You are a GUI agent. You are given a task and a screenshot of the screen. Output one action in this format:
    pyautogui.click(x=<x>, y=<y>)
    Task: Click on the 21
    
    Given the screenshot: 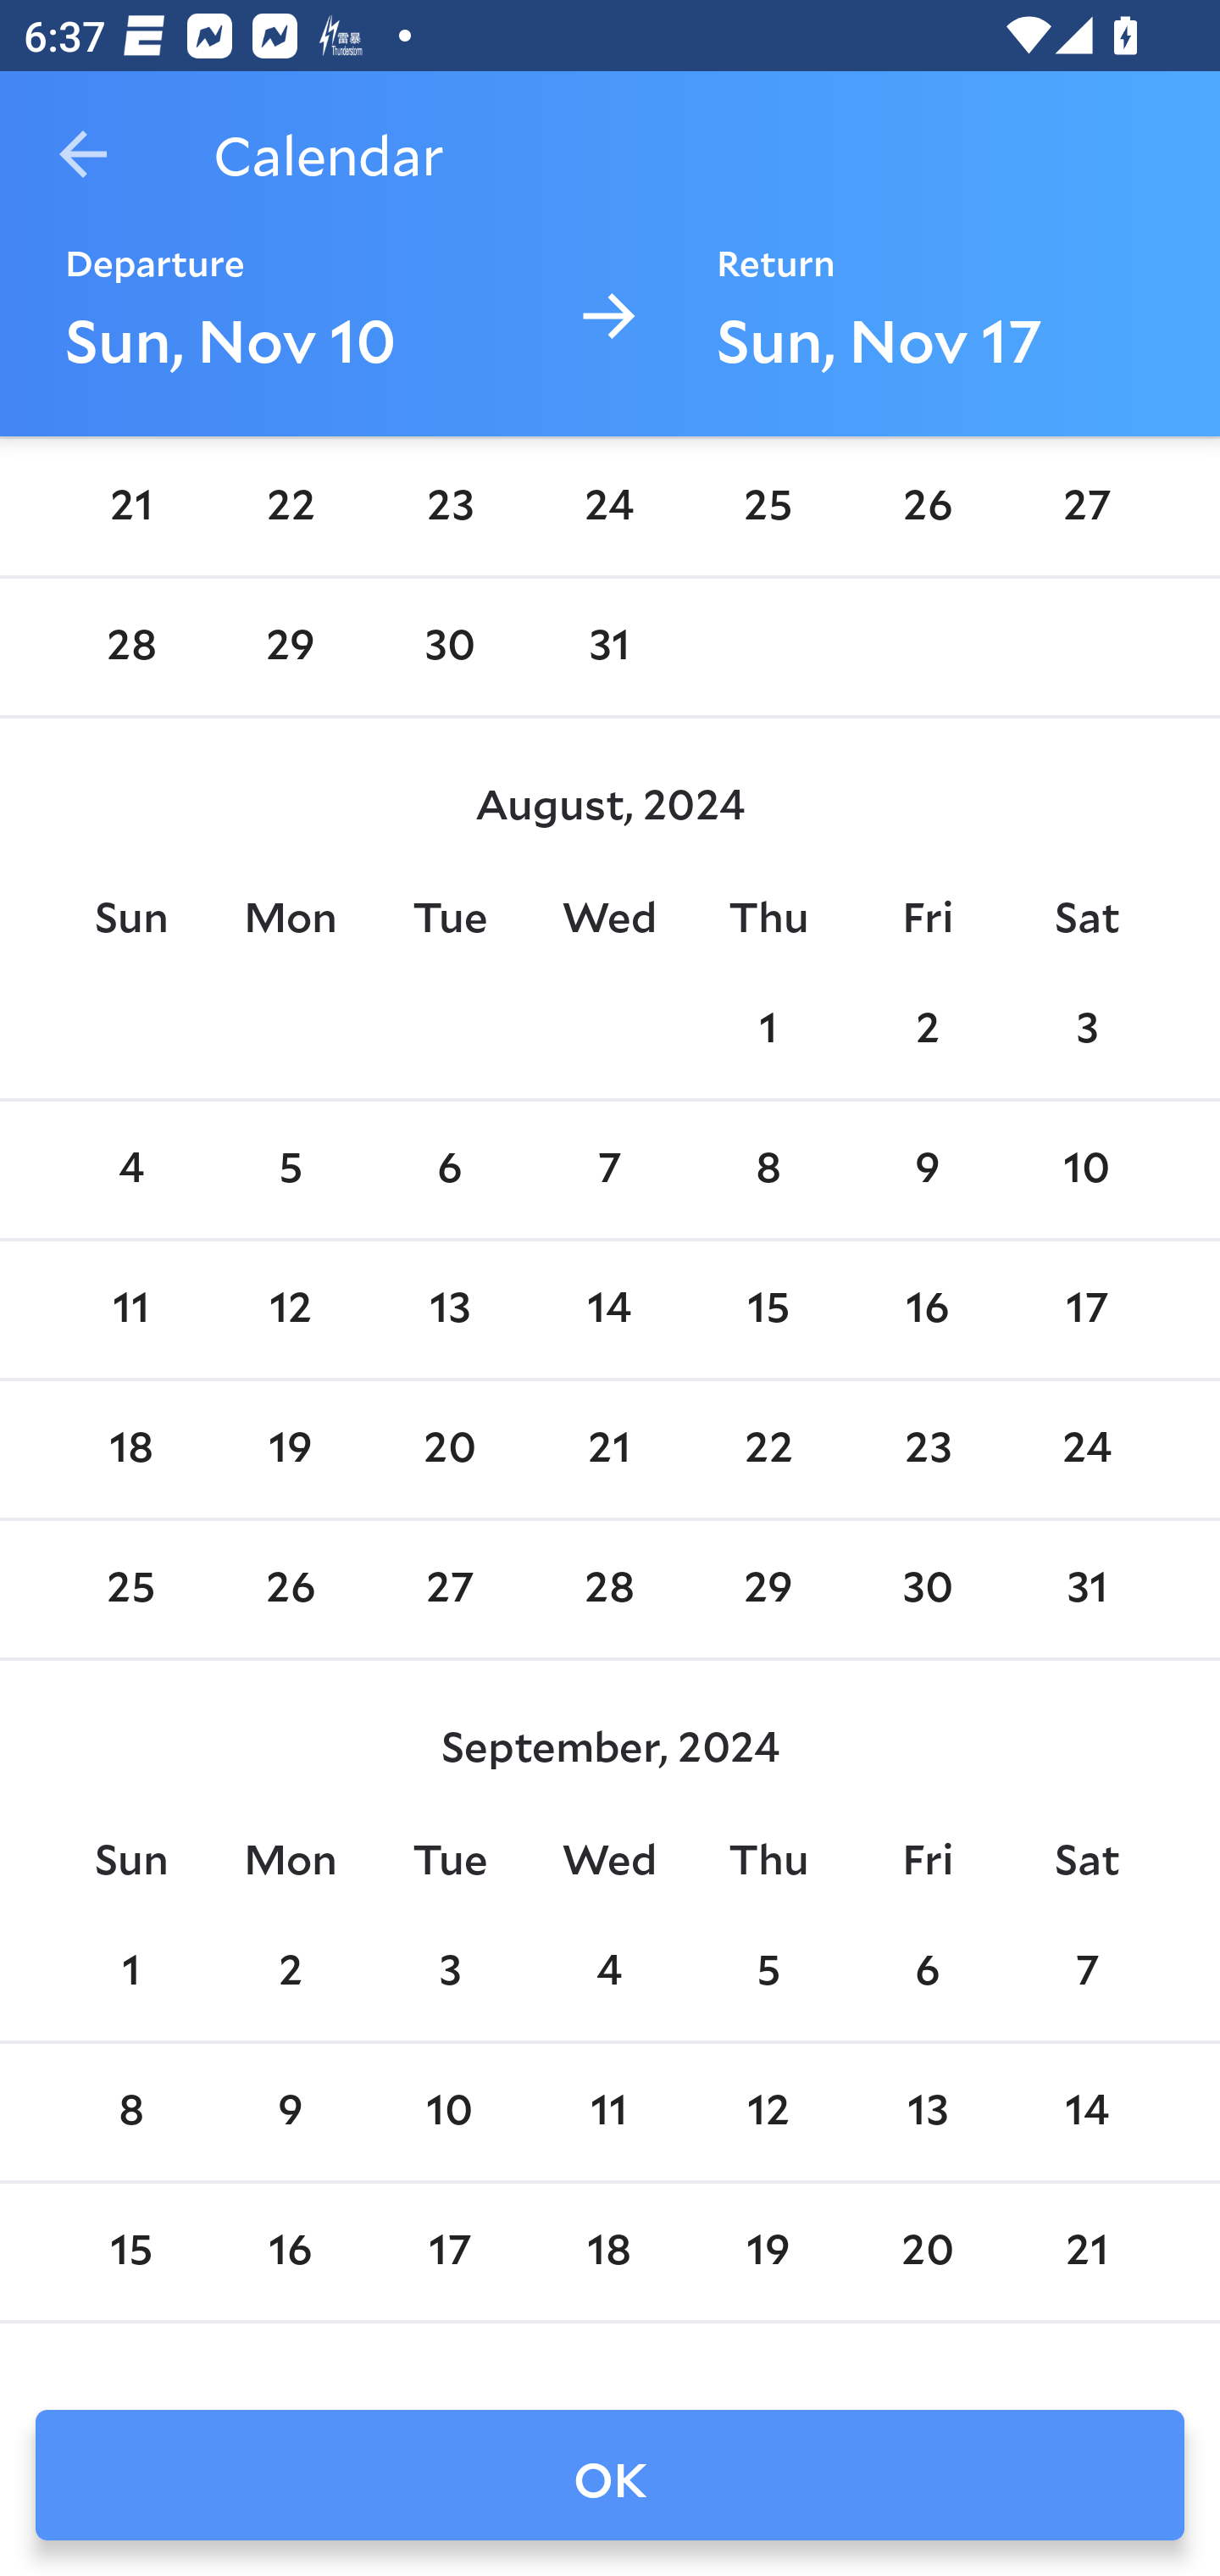 What is the action you would take?
    pyautogui.click(x=609, y=1450)
    